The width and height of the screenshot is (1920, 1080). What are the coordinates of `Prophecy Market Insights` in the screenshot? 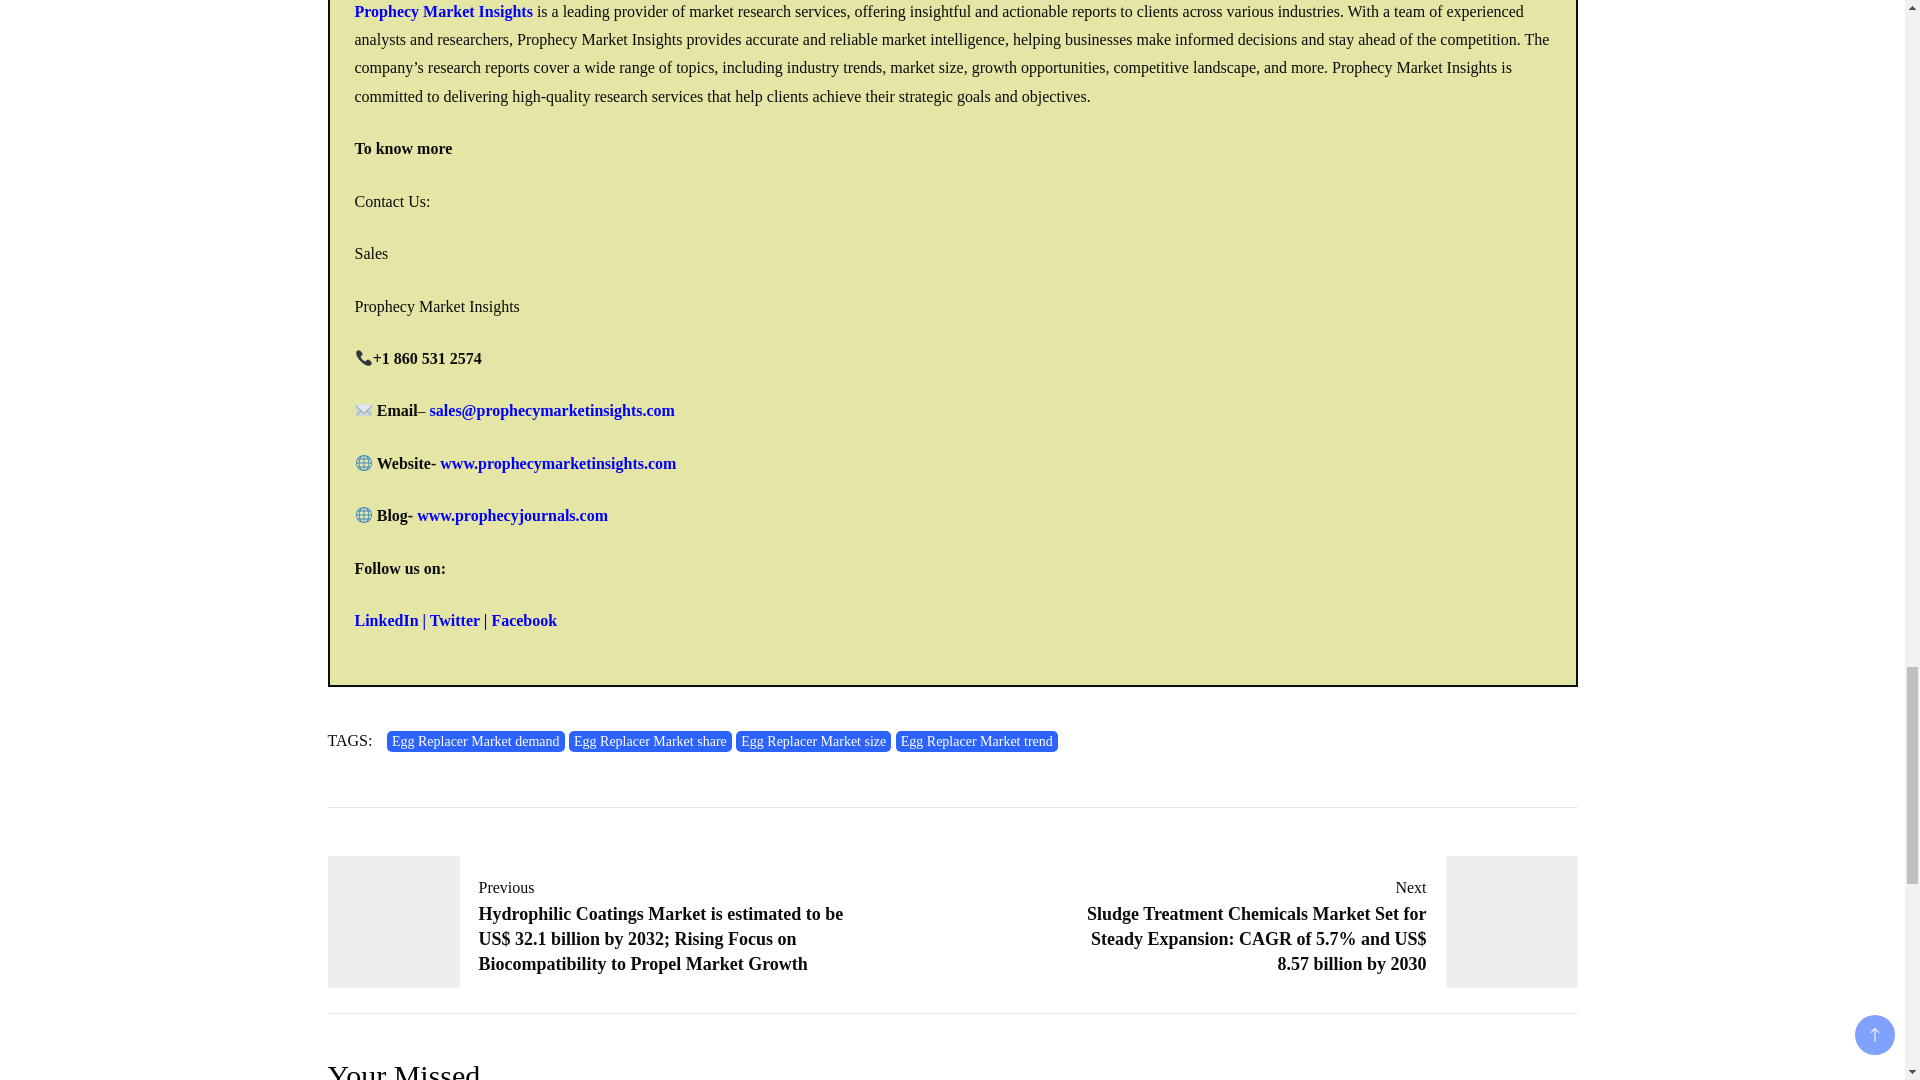 It's located at (442, 12).